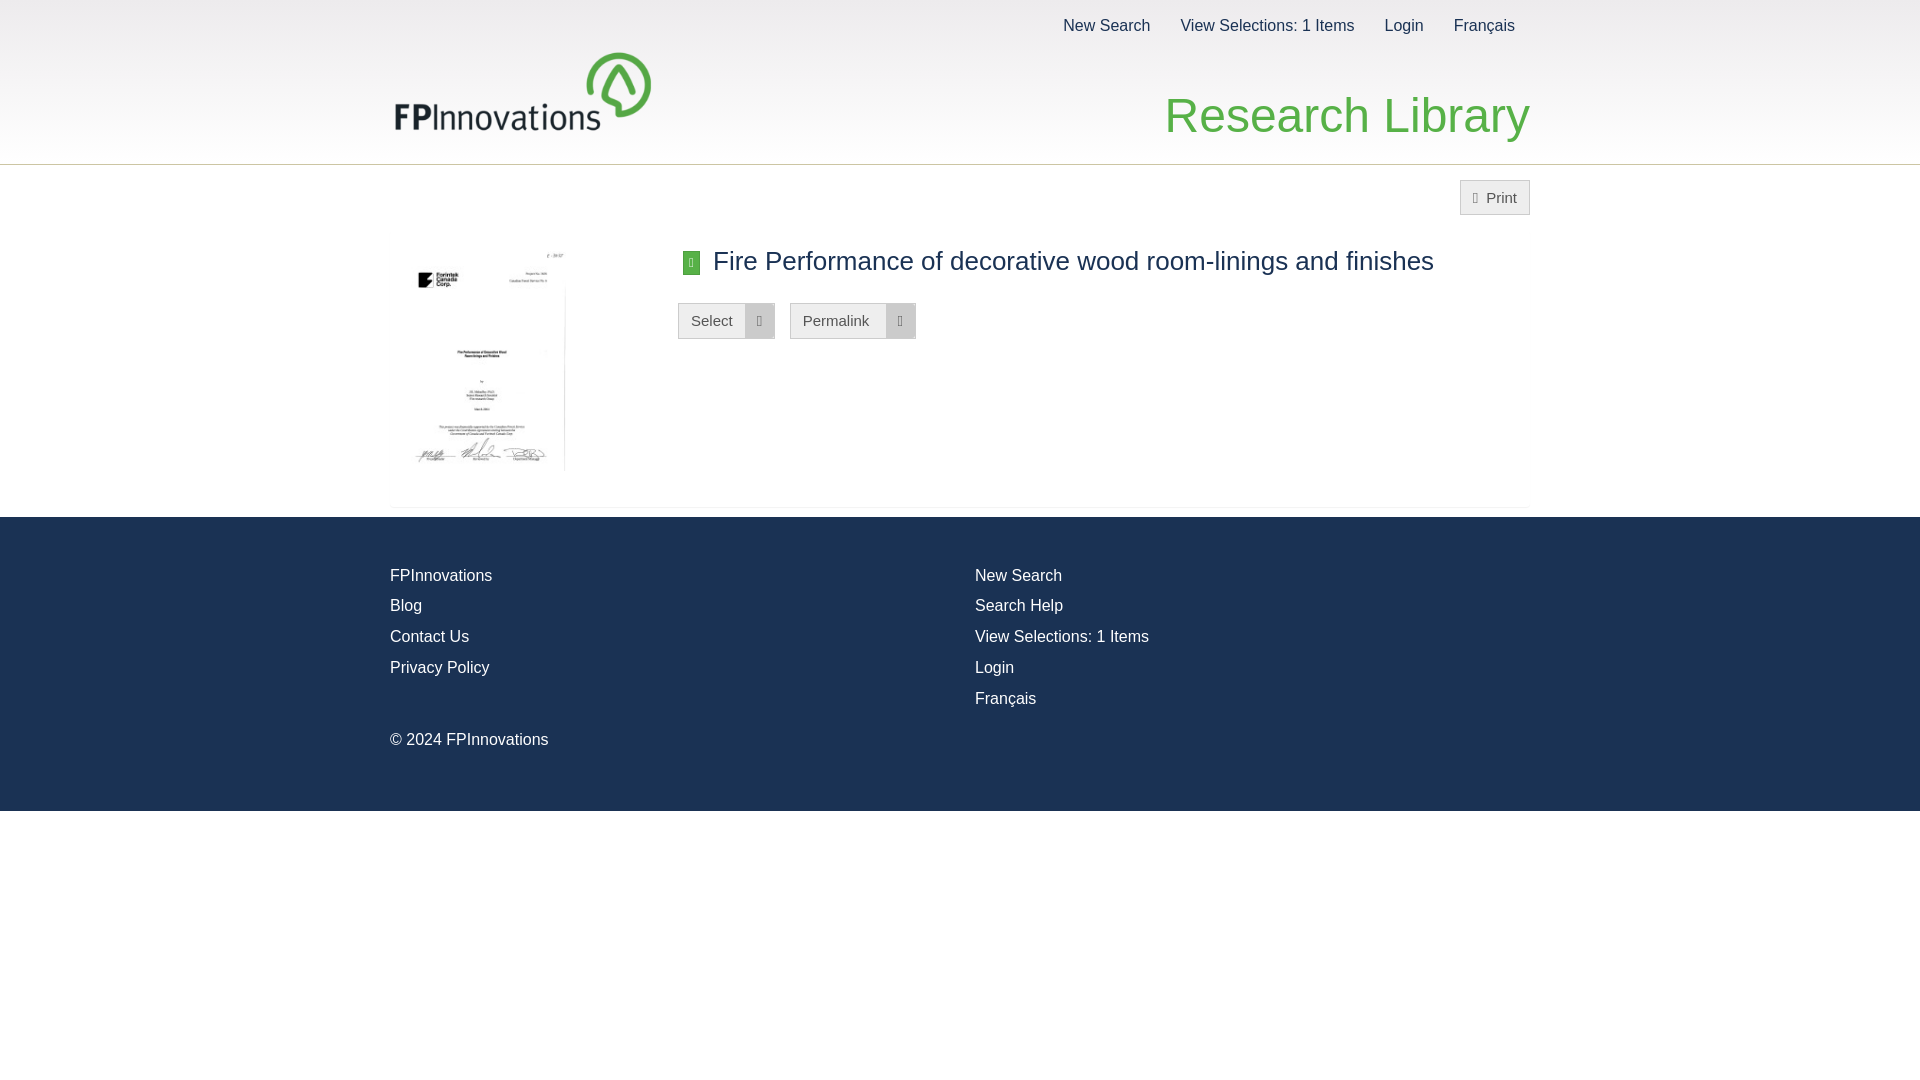 Image resolution: width=1920 pixels, height=1080 pixels. What do you see at coordinates (726, 320) in the screenshot?
I see `Select` at bounding box center [726, 320].